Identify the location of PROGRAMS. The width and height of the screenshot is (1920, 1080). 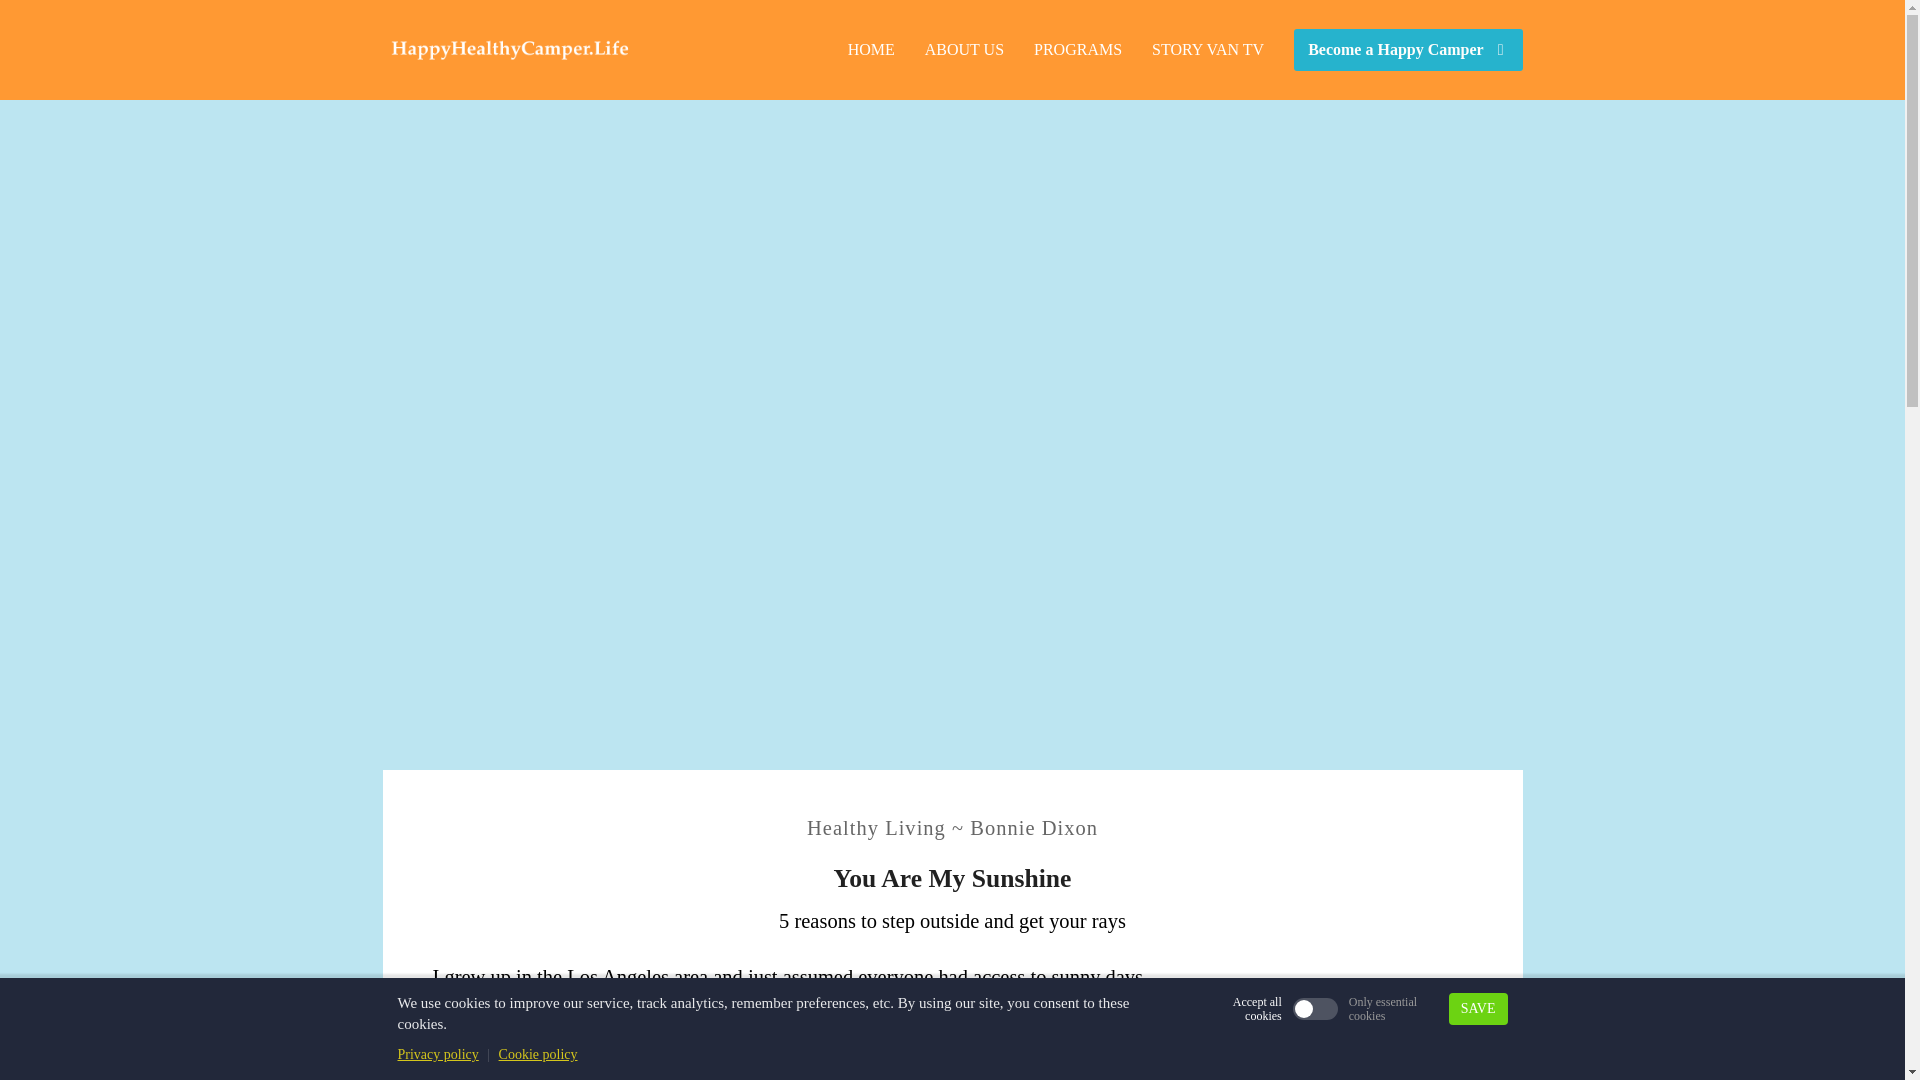
(1078, 50).